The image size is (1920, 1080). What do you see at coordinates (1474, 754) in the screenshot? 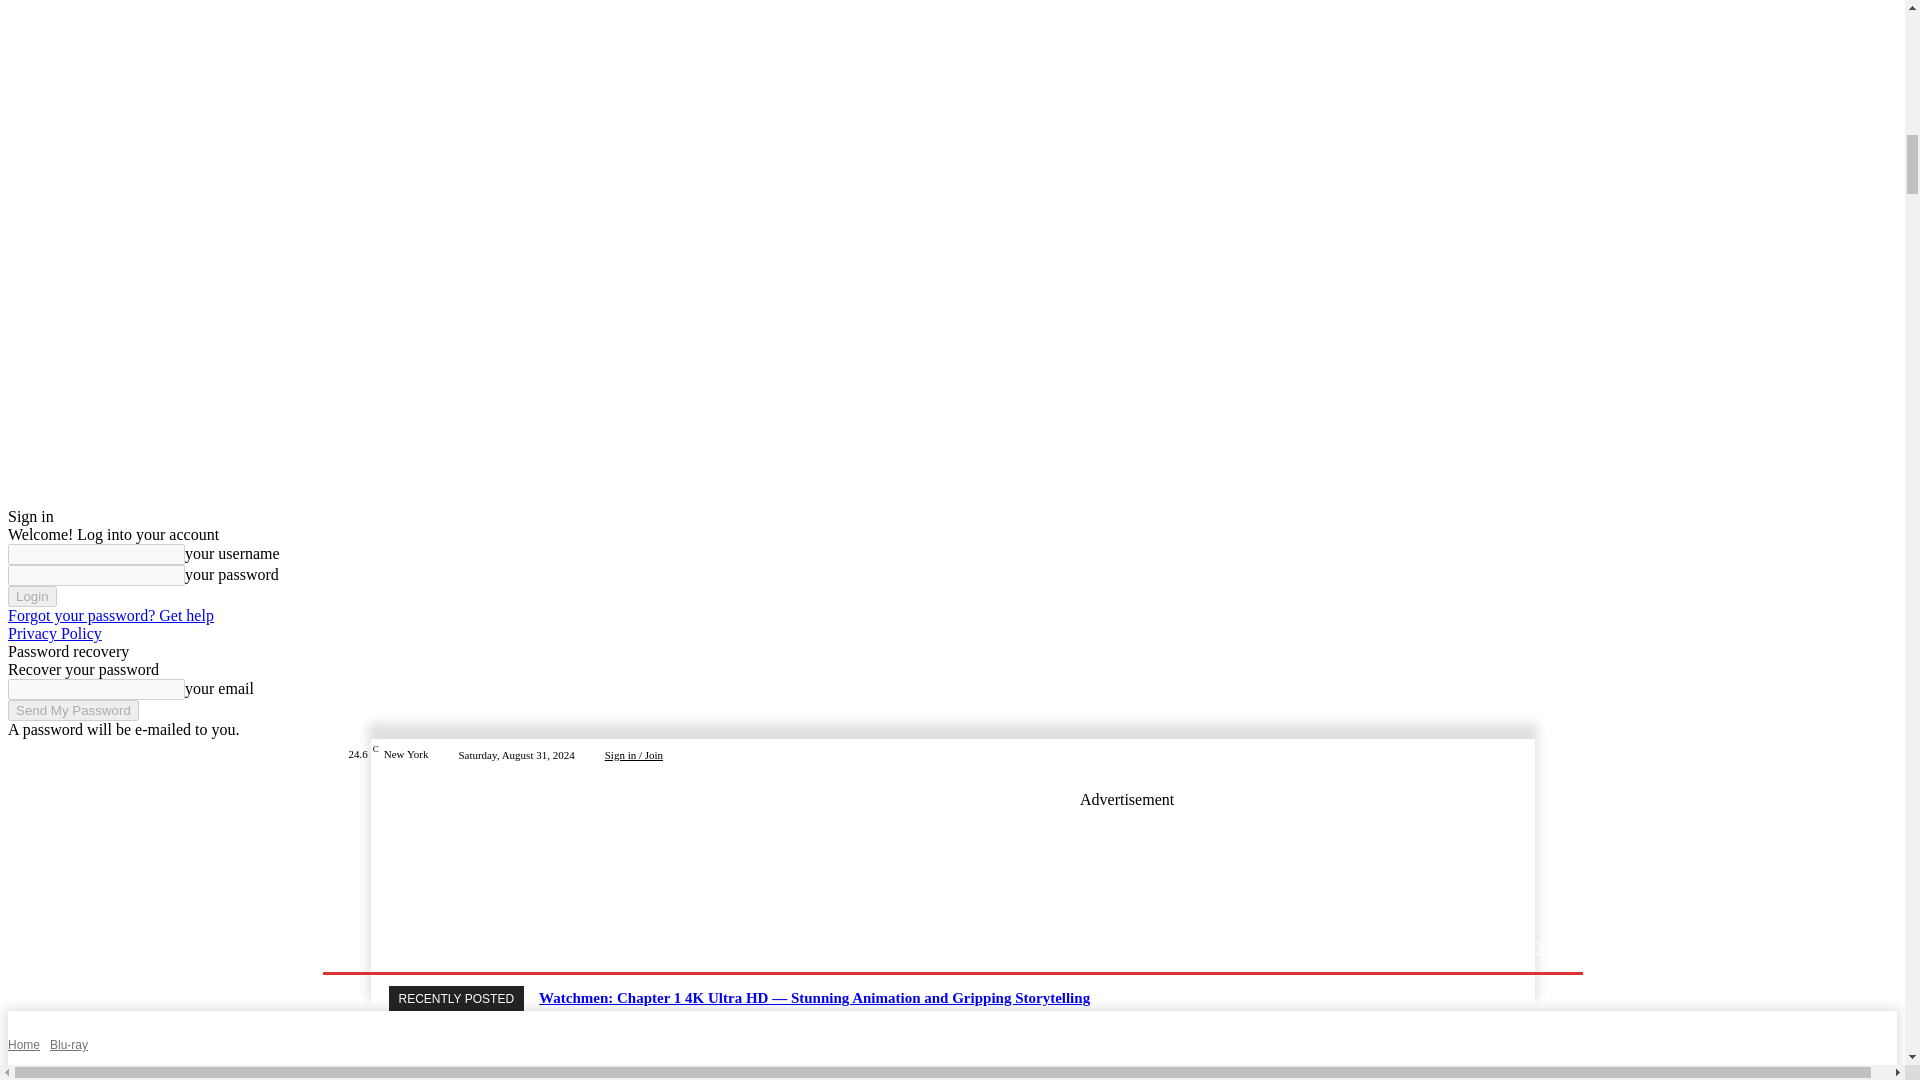
I see `Instagram` at bounding box center [1474, 754].